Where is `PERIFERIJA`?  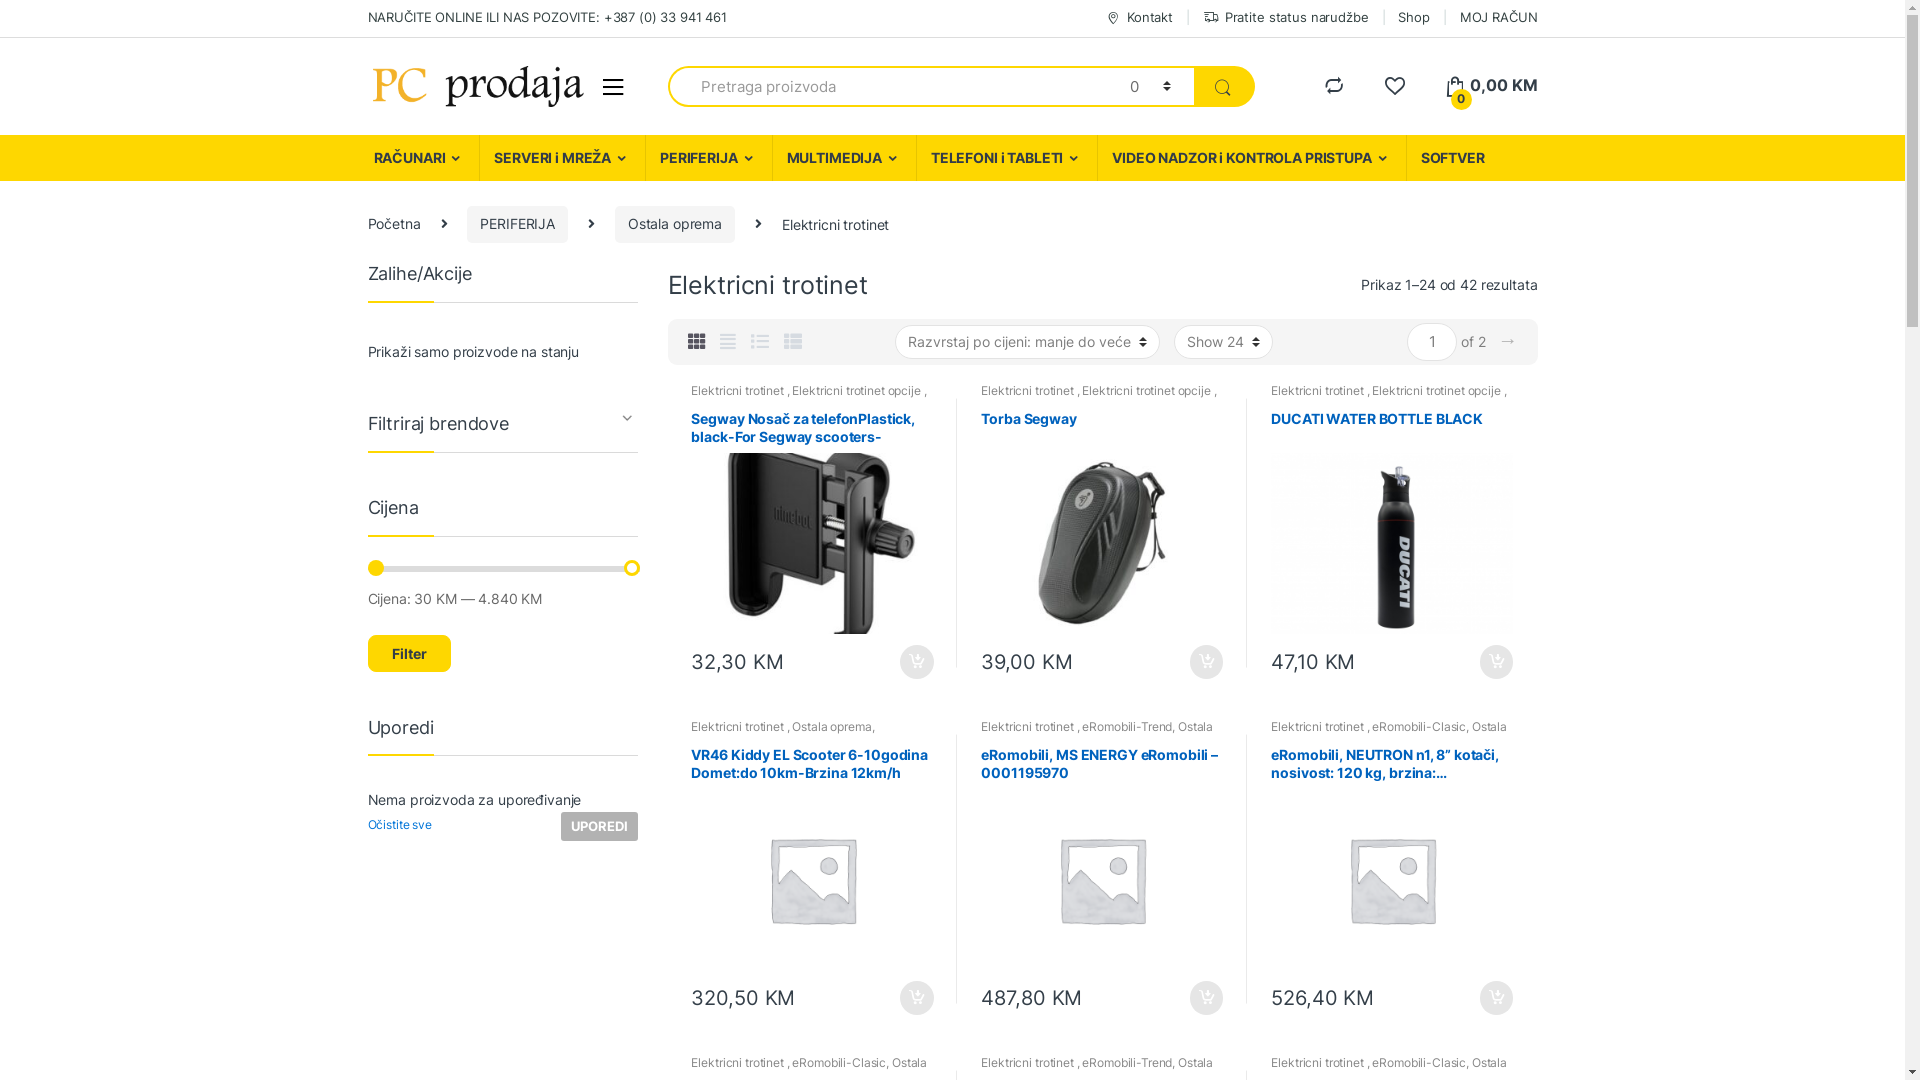
PERIFERIJA is located at coordinates (708, 158).